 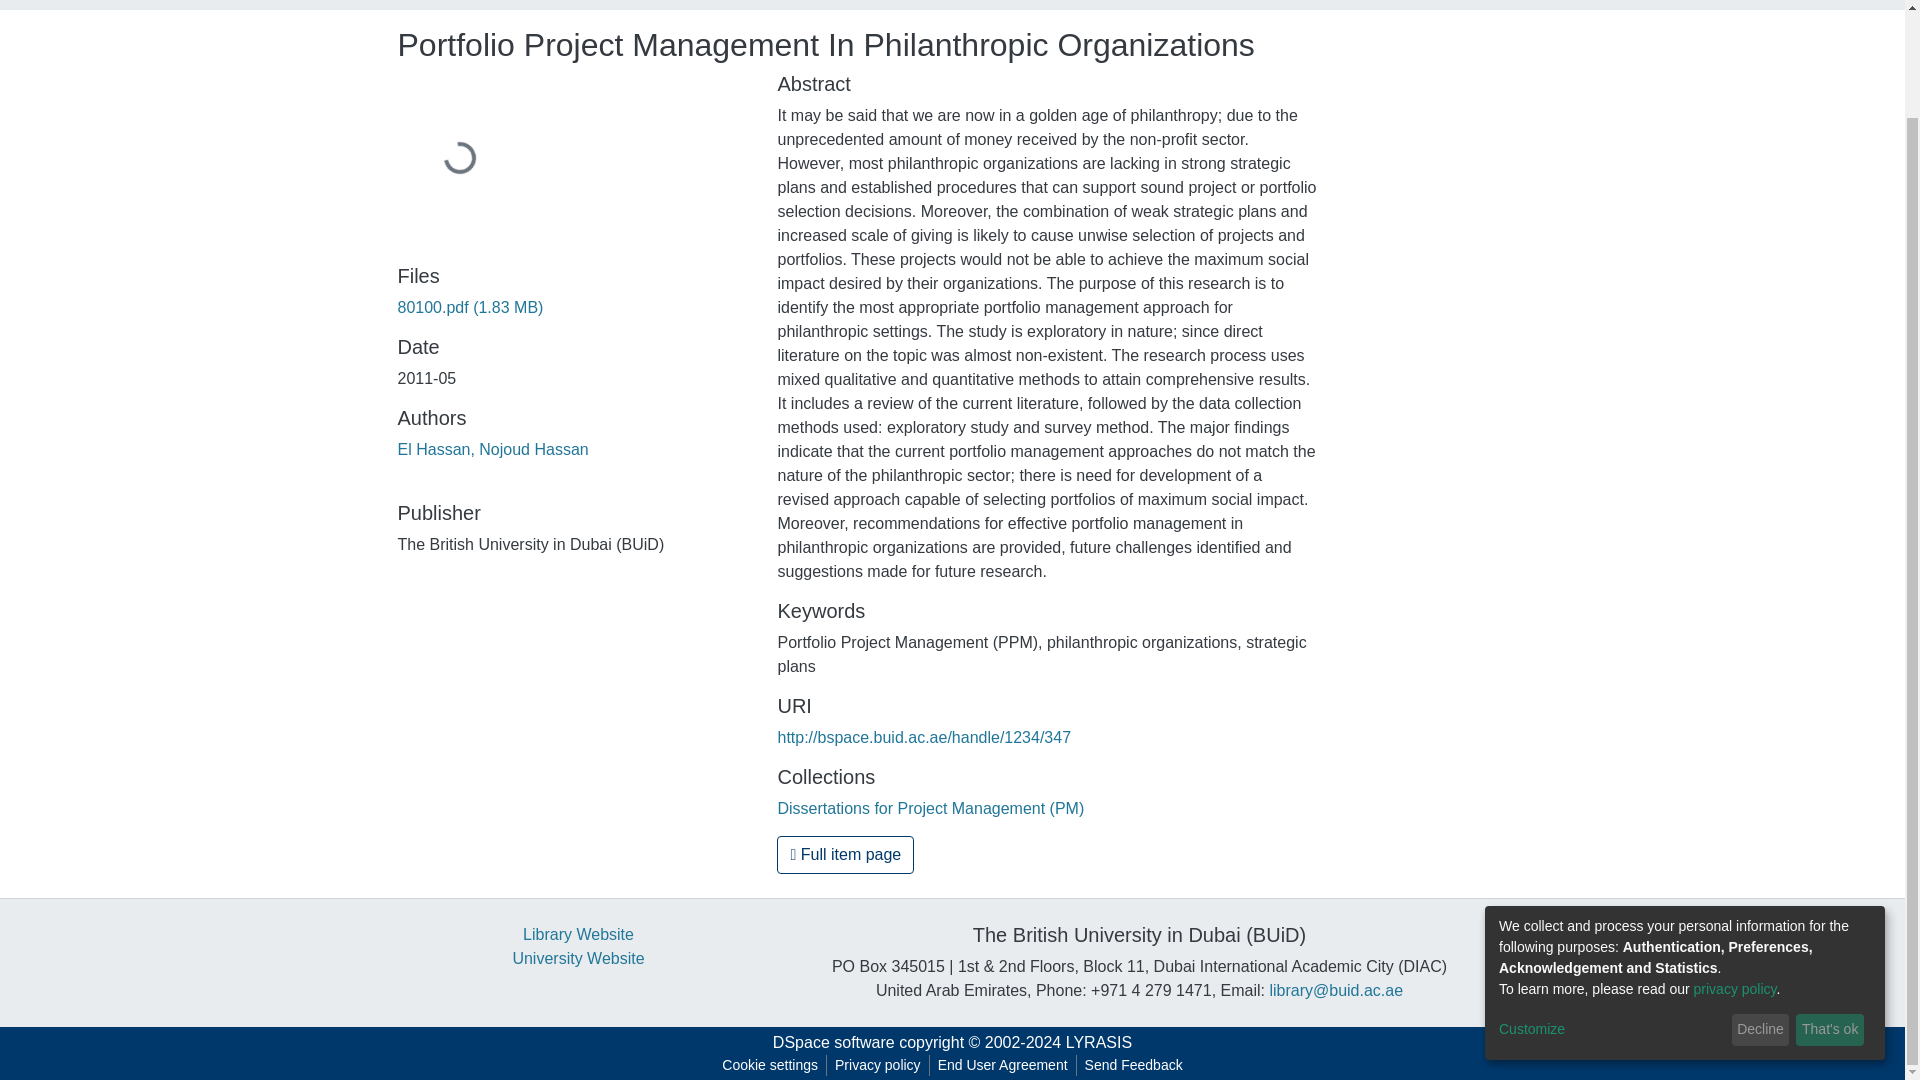 I want to click on Library Website, so click(x=578, y=934).